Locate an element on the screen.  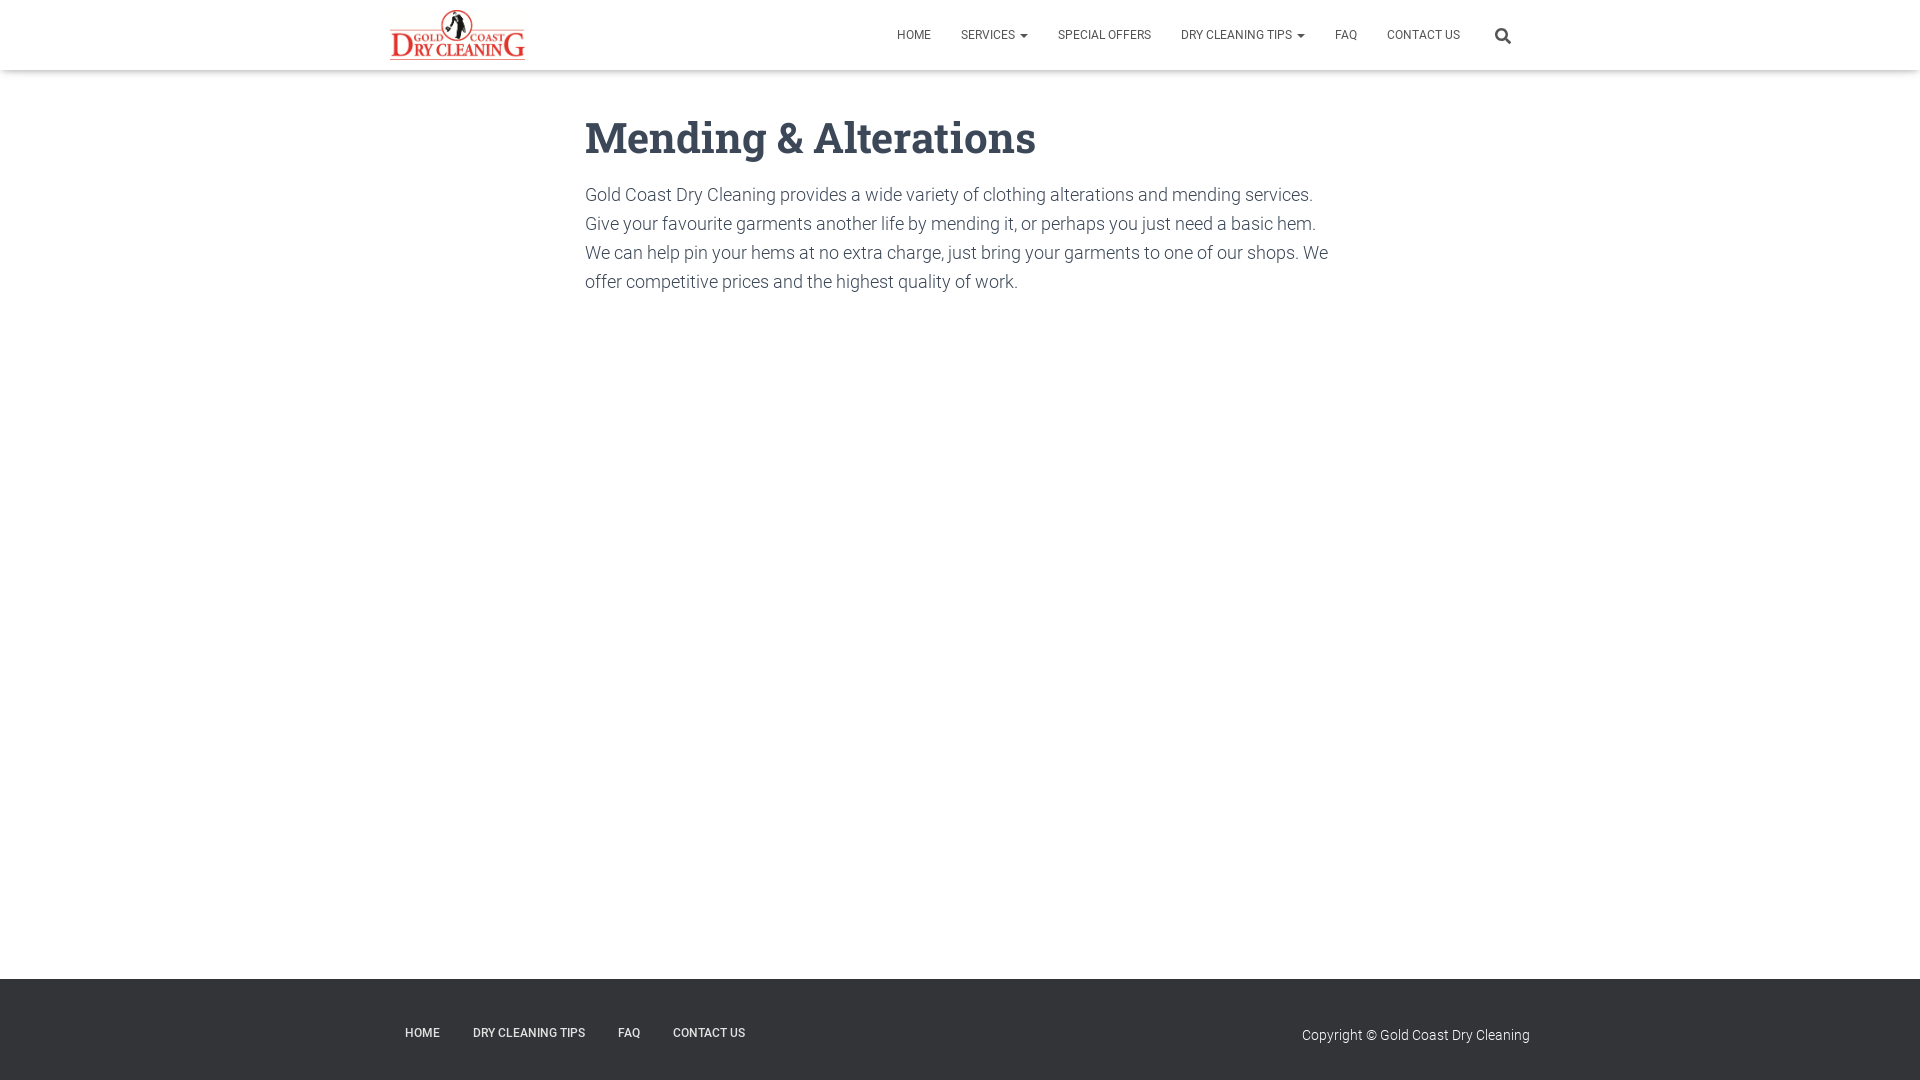
CONTACT US is located at coordinates (1424, 35).